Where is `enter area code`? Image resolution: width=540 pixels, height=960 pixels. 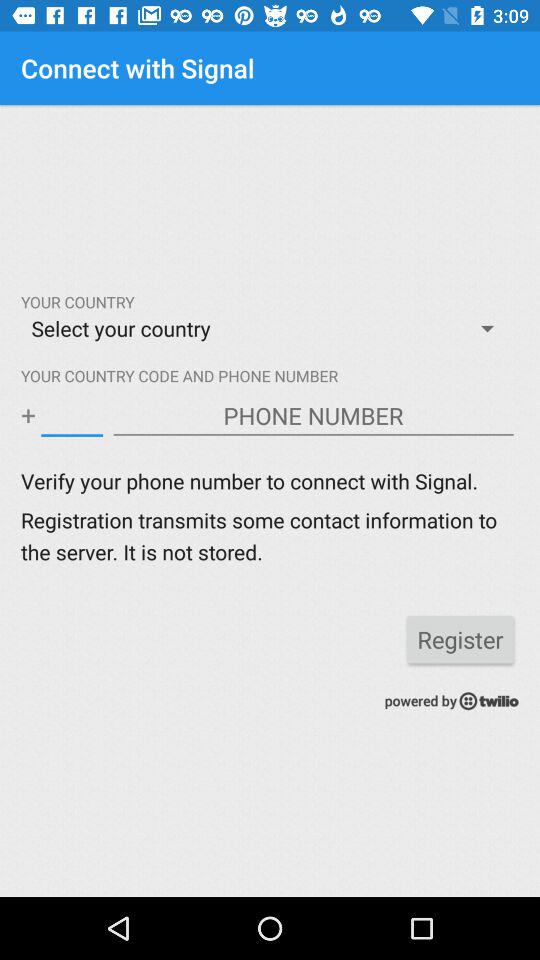
enter area code is located at coordinates (72, 416).